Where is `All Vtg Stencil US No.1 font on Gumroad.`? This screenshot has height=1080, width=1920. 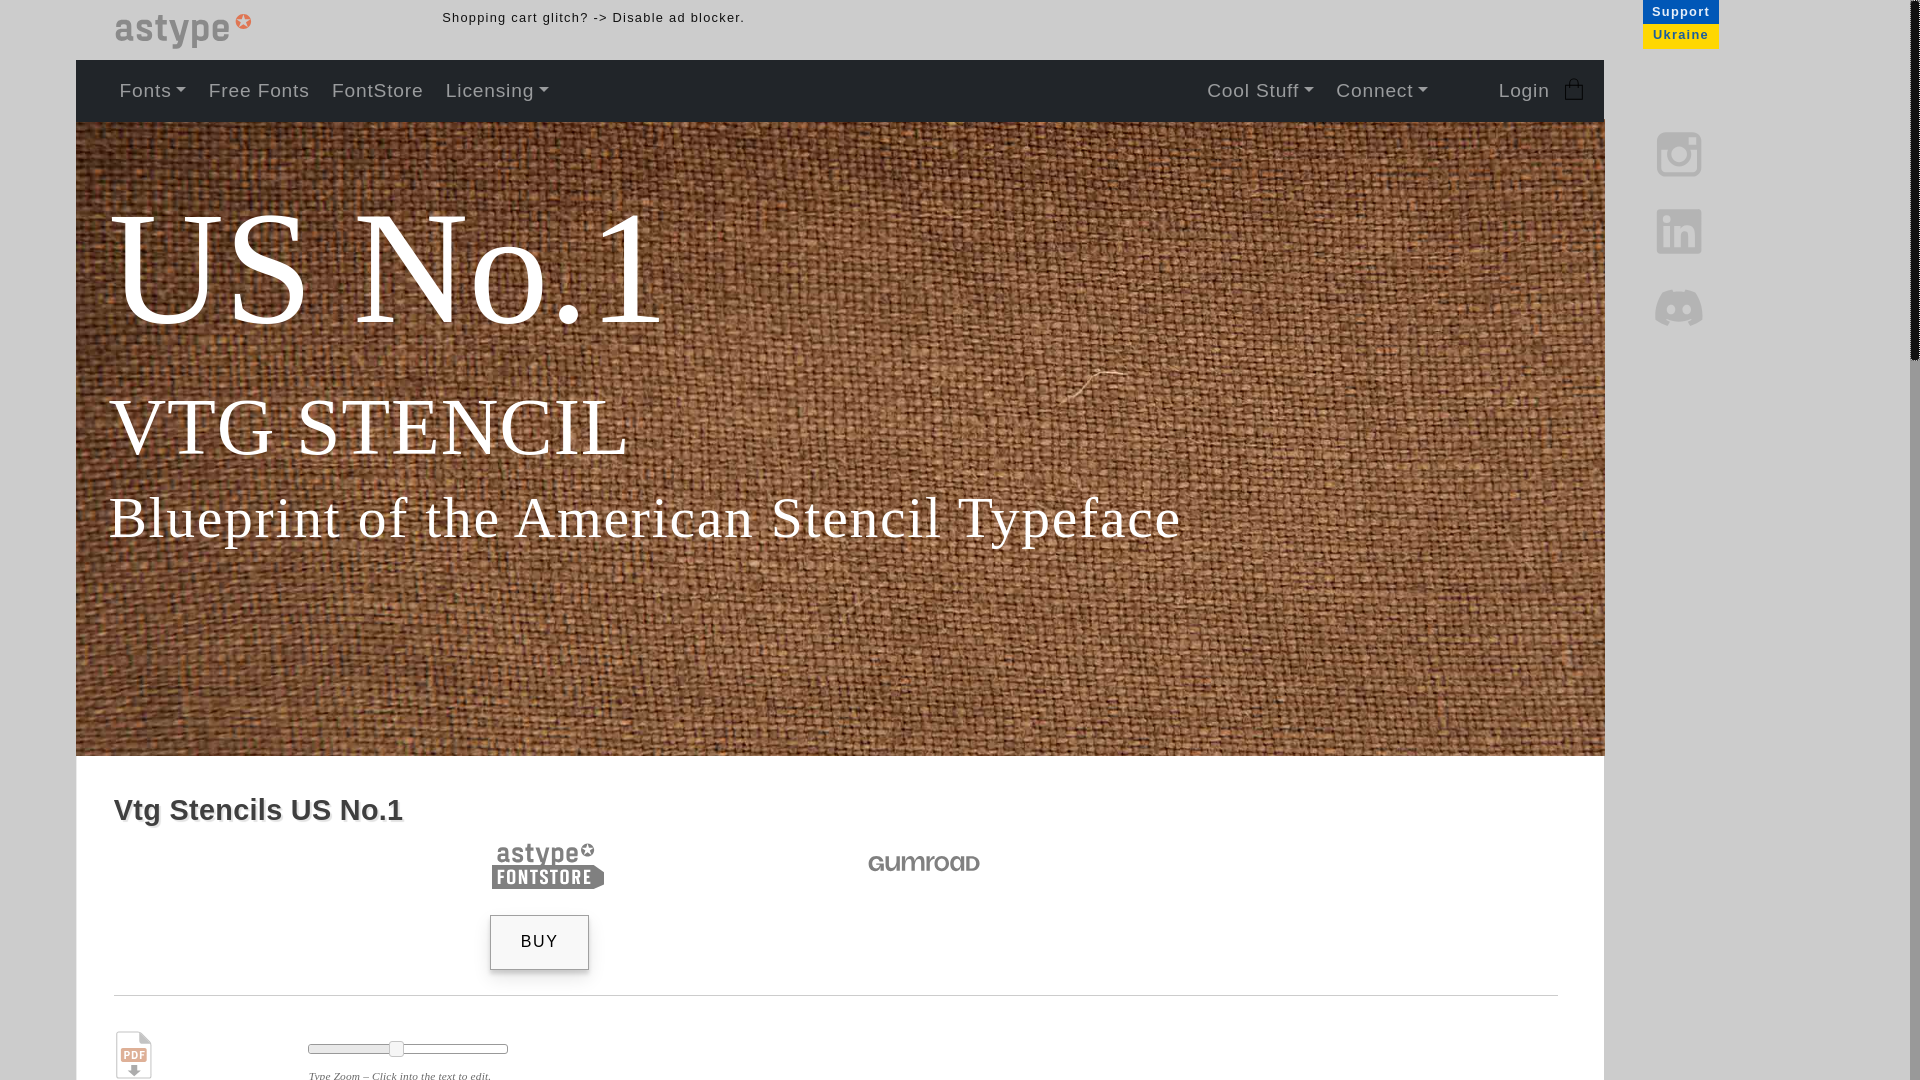 All Vtg Stencil US No.1 font on Gumroad. is located at coordinates (926, 864).